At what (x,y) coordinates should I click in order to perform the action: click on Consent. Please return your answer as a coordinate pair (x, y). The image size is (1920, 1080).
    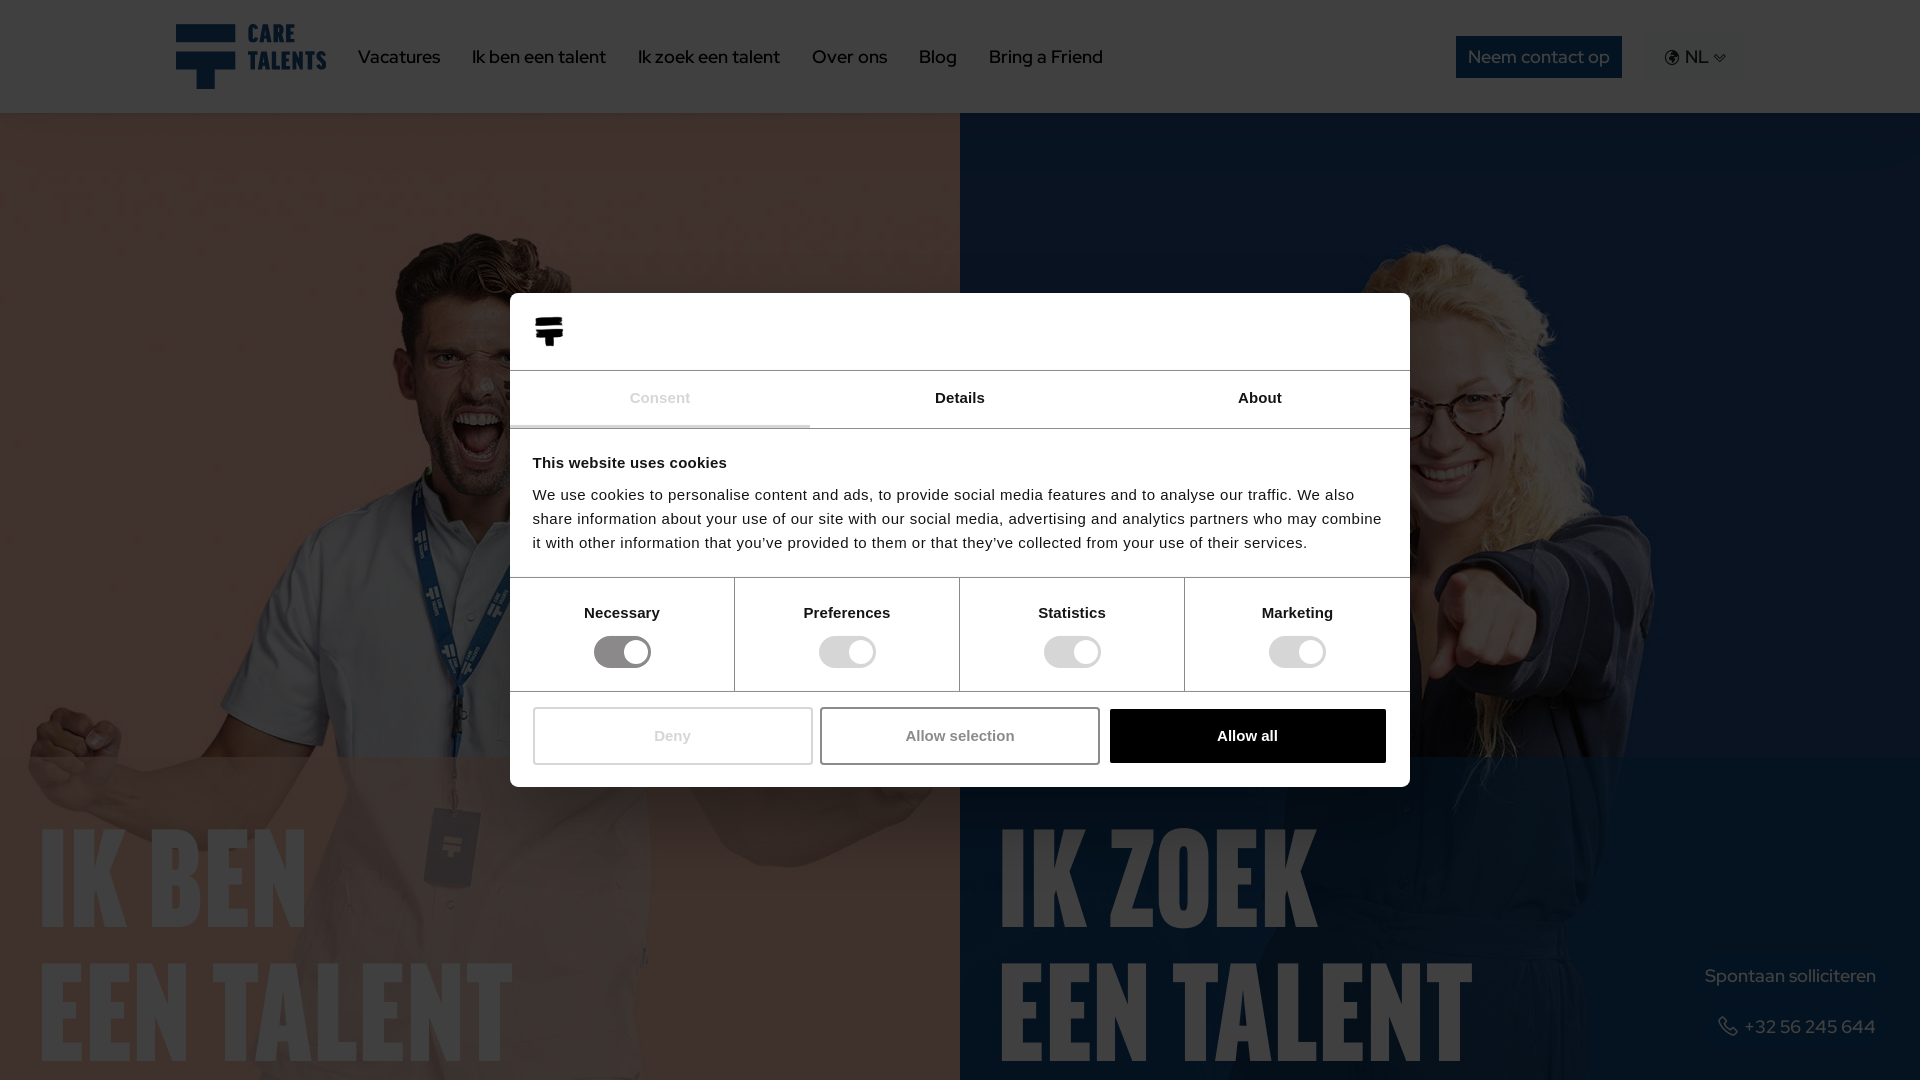
    Looking at the image, I should click on (660, 400).